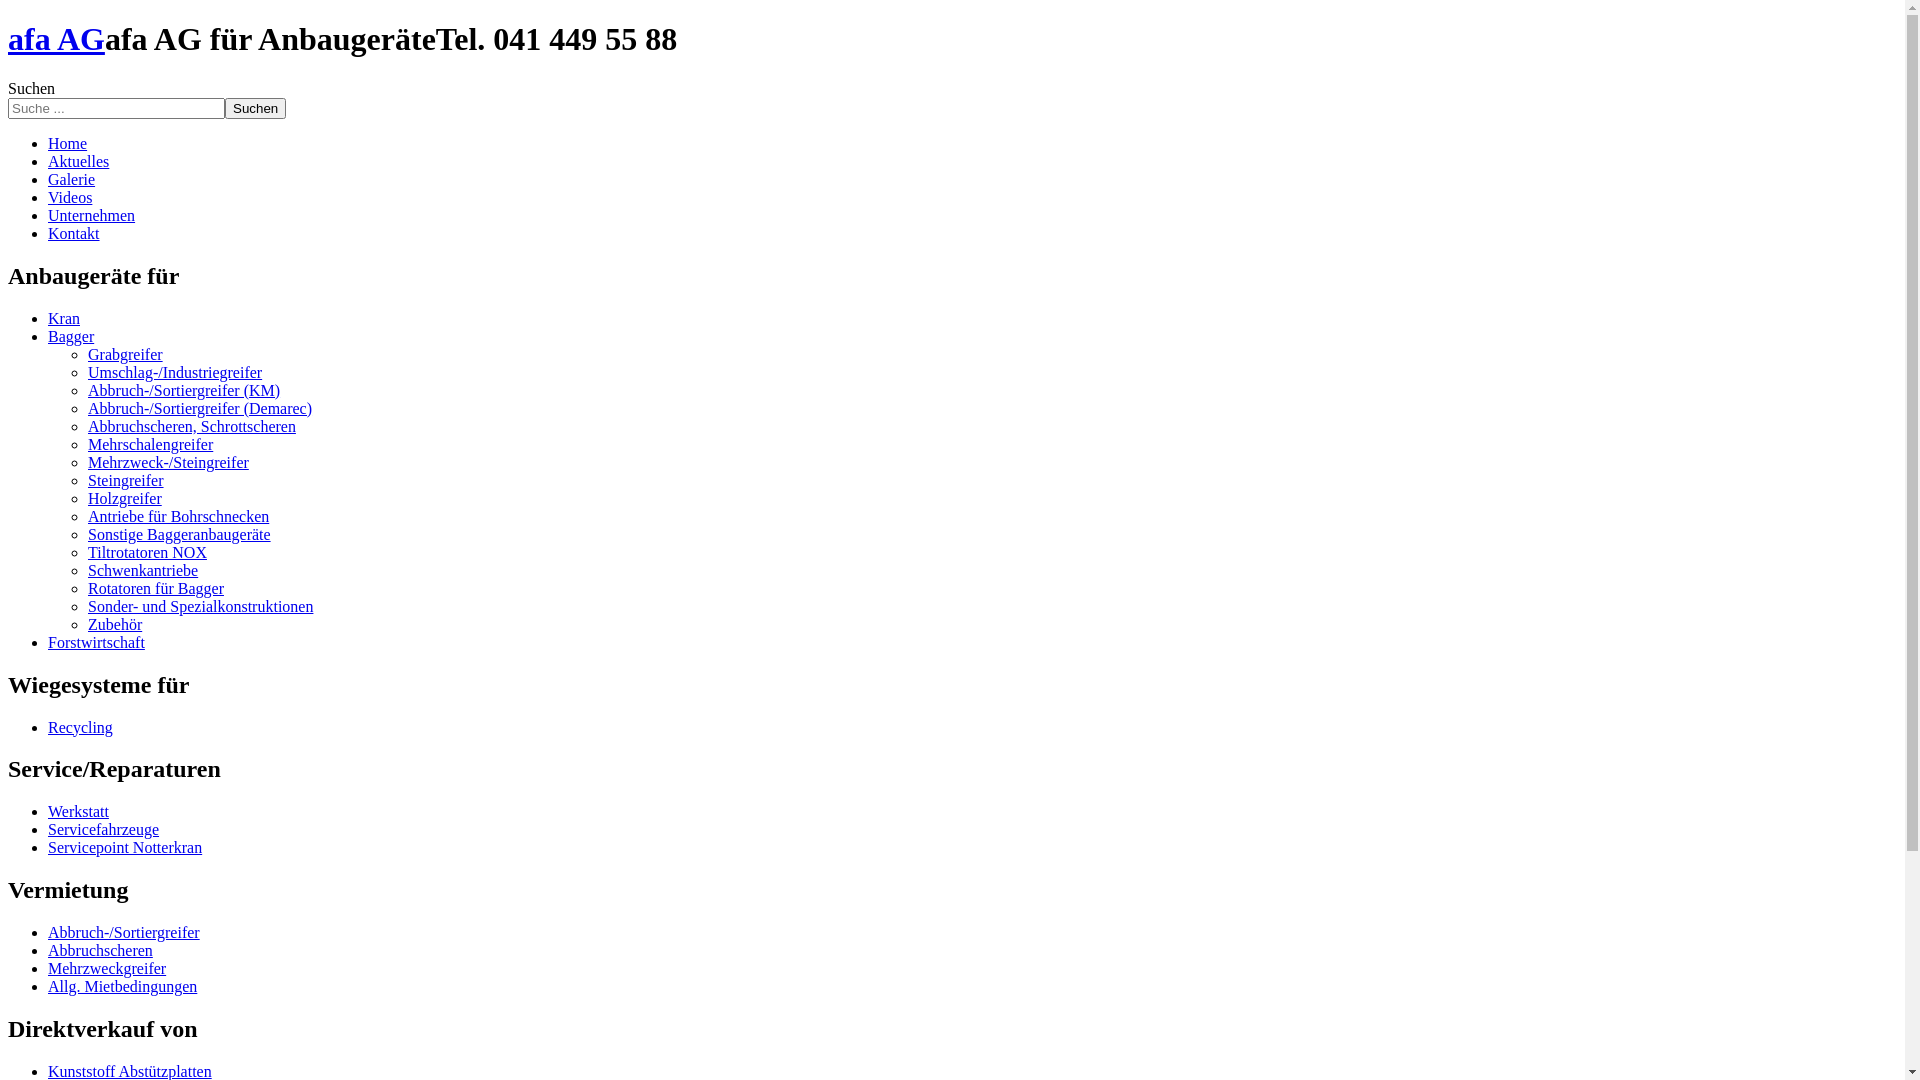 This screenshot has height=1080, width=1920. I want to click on Abbruchscheren, so click(100, 950).